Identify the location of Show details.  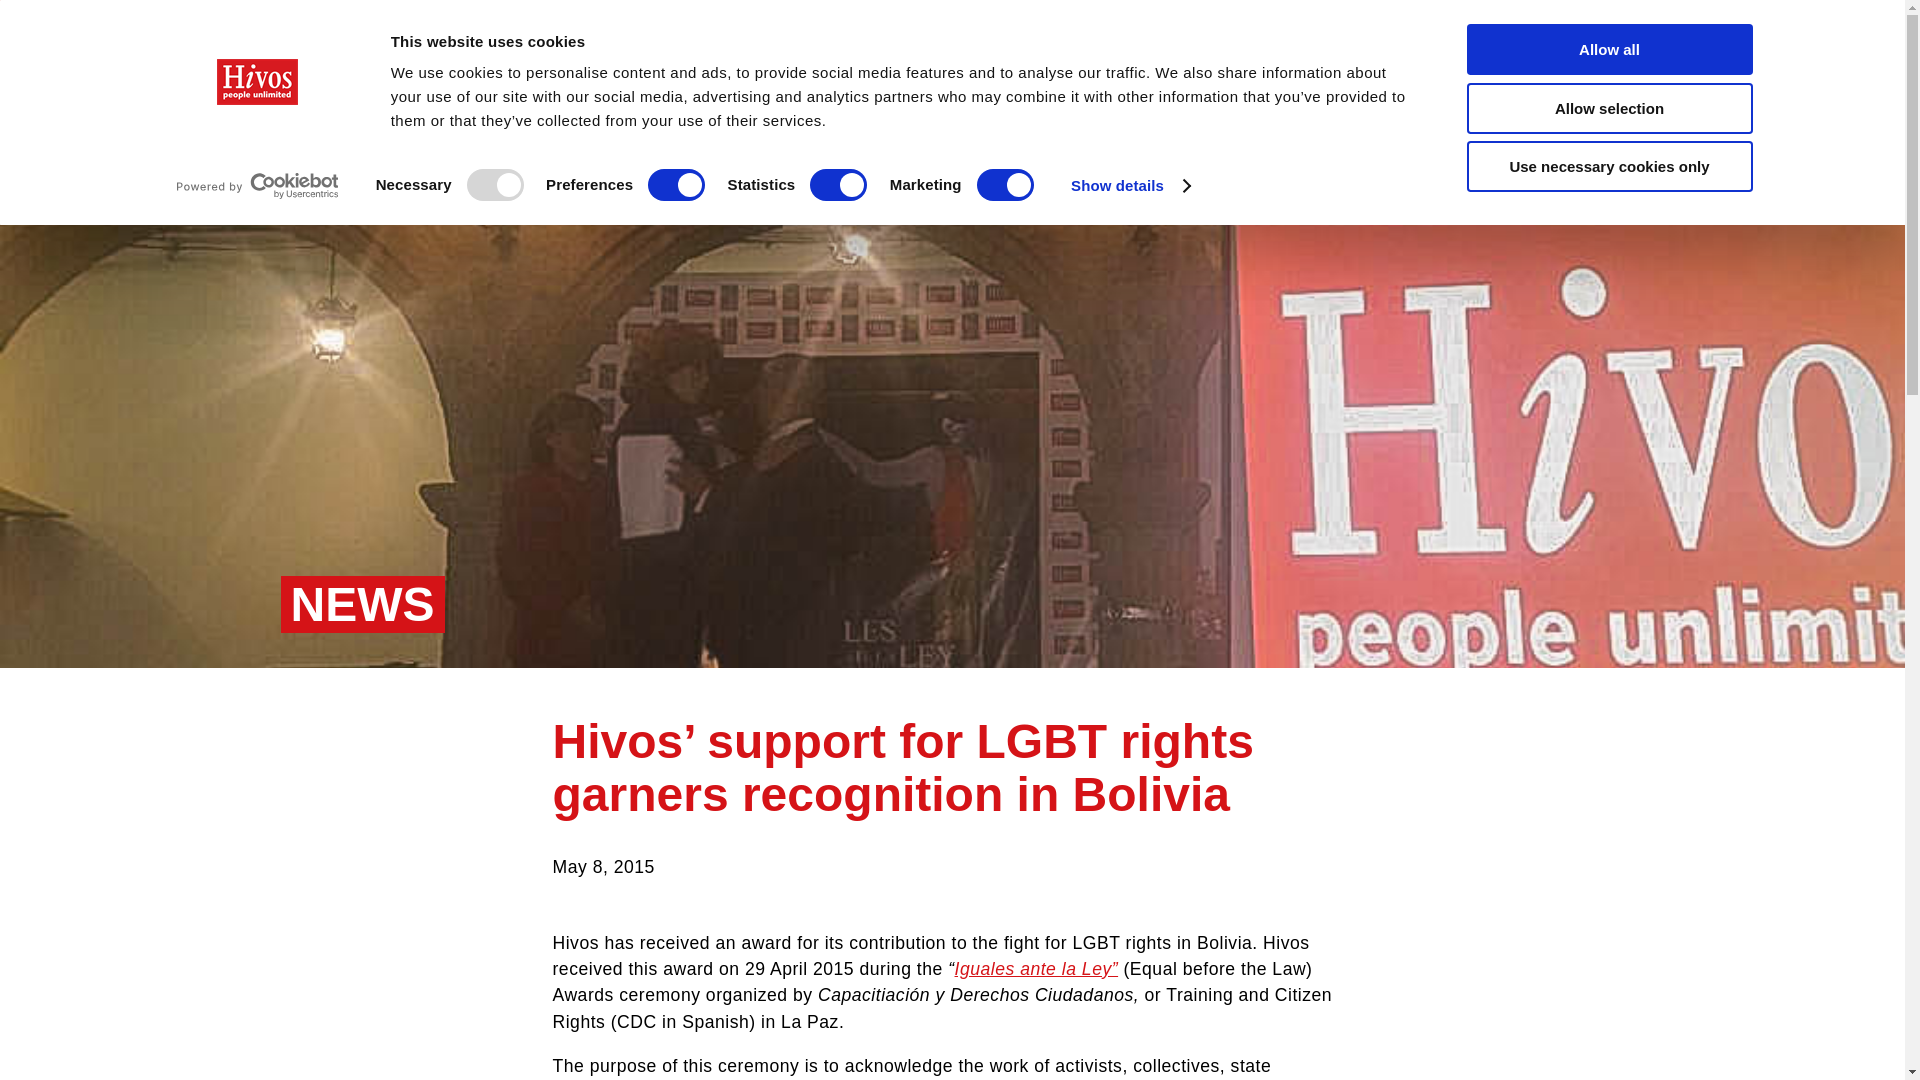
(1130, 185).